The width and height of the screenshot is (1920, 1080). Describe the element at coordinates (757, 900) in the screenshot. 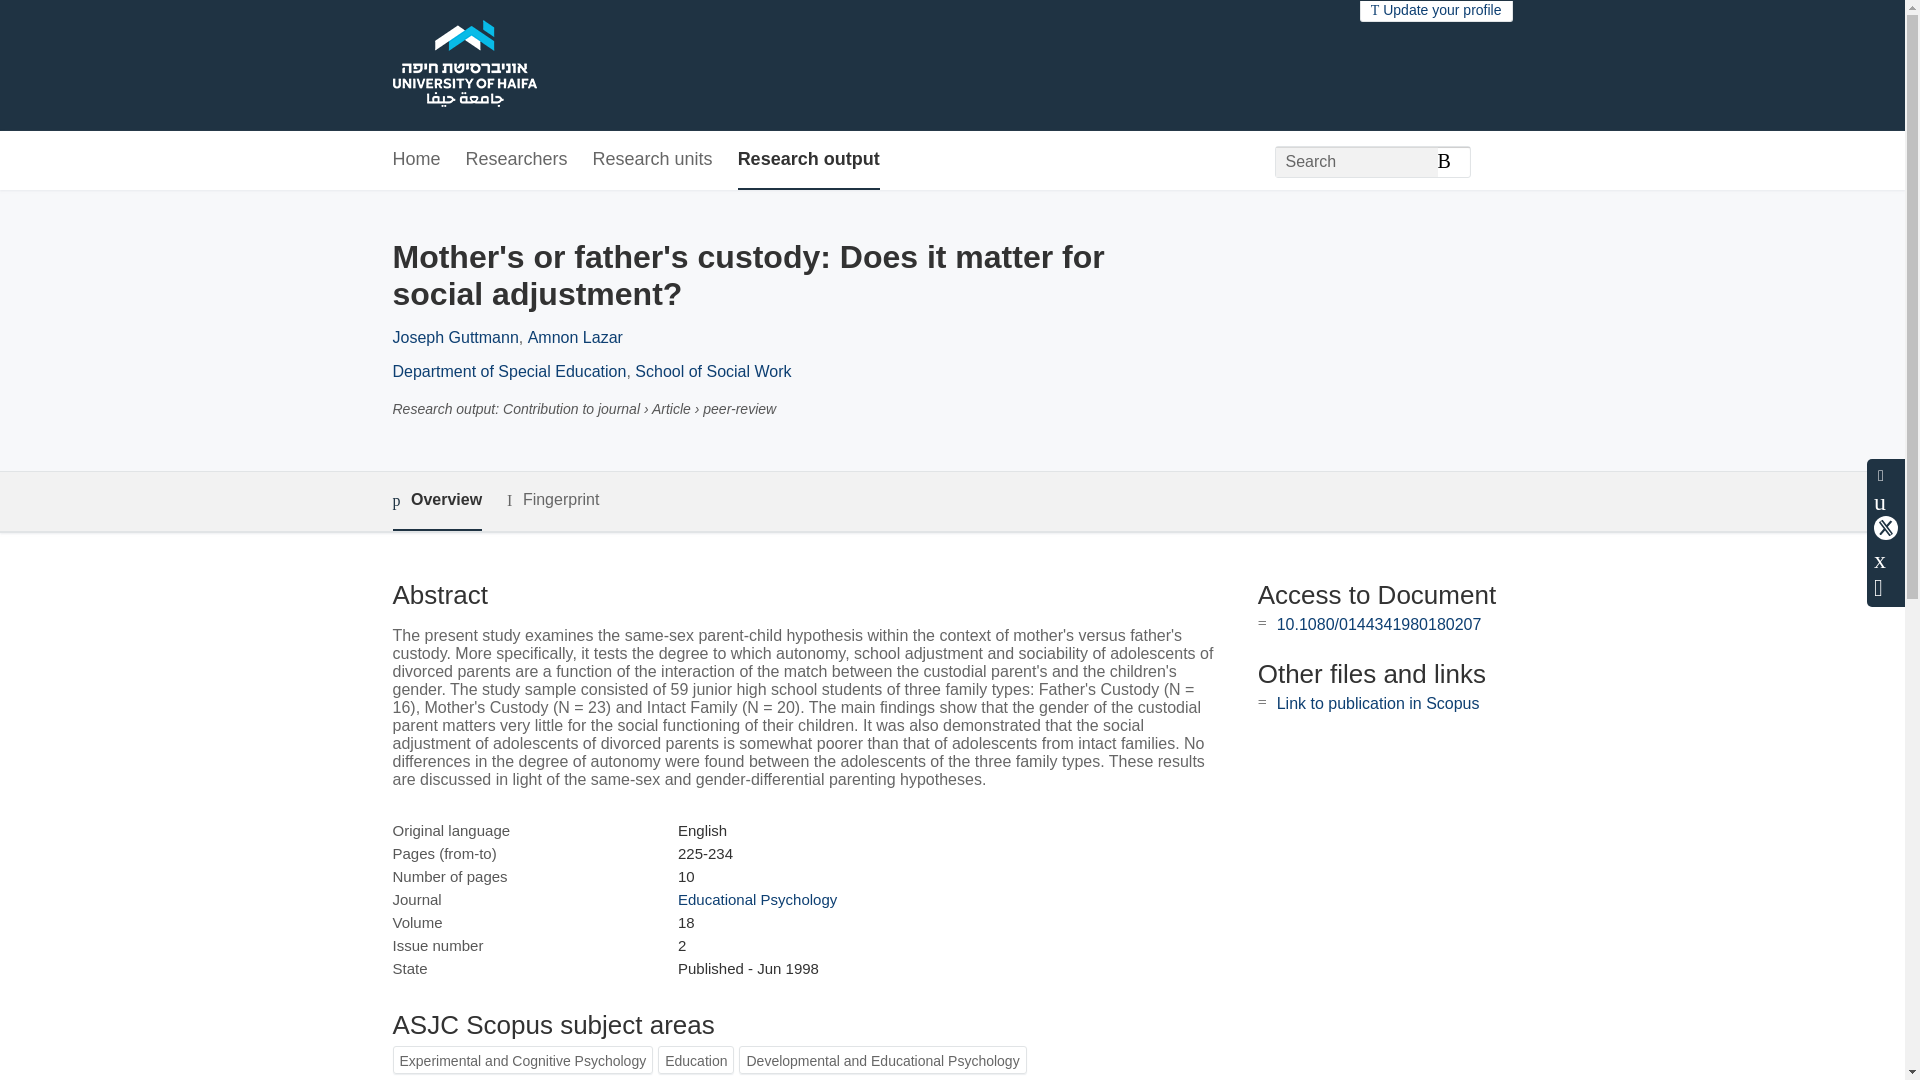

I see `Educational Psychology` at that location.